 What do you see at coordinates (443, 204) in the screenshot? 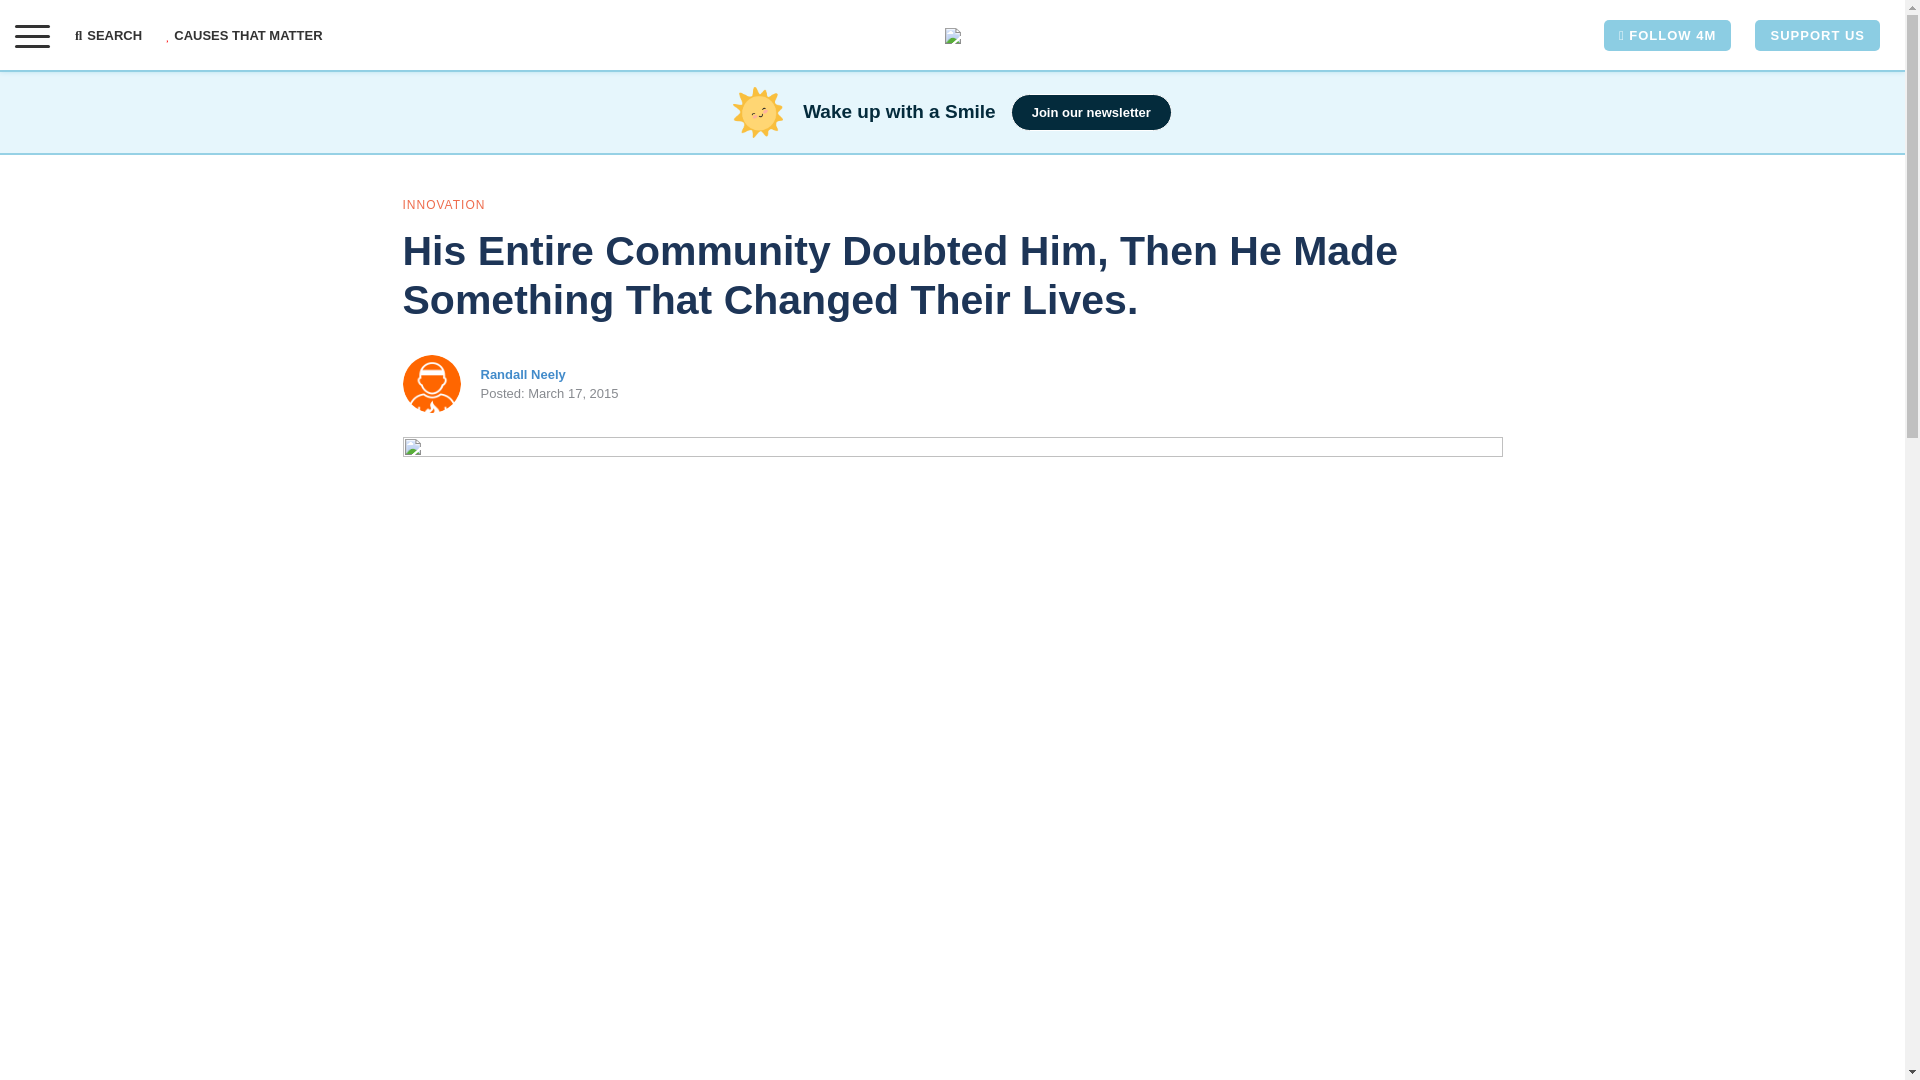
I see `INNOVATION` at bounding box center [443, 204].